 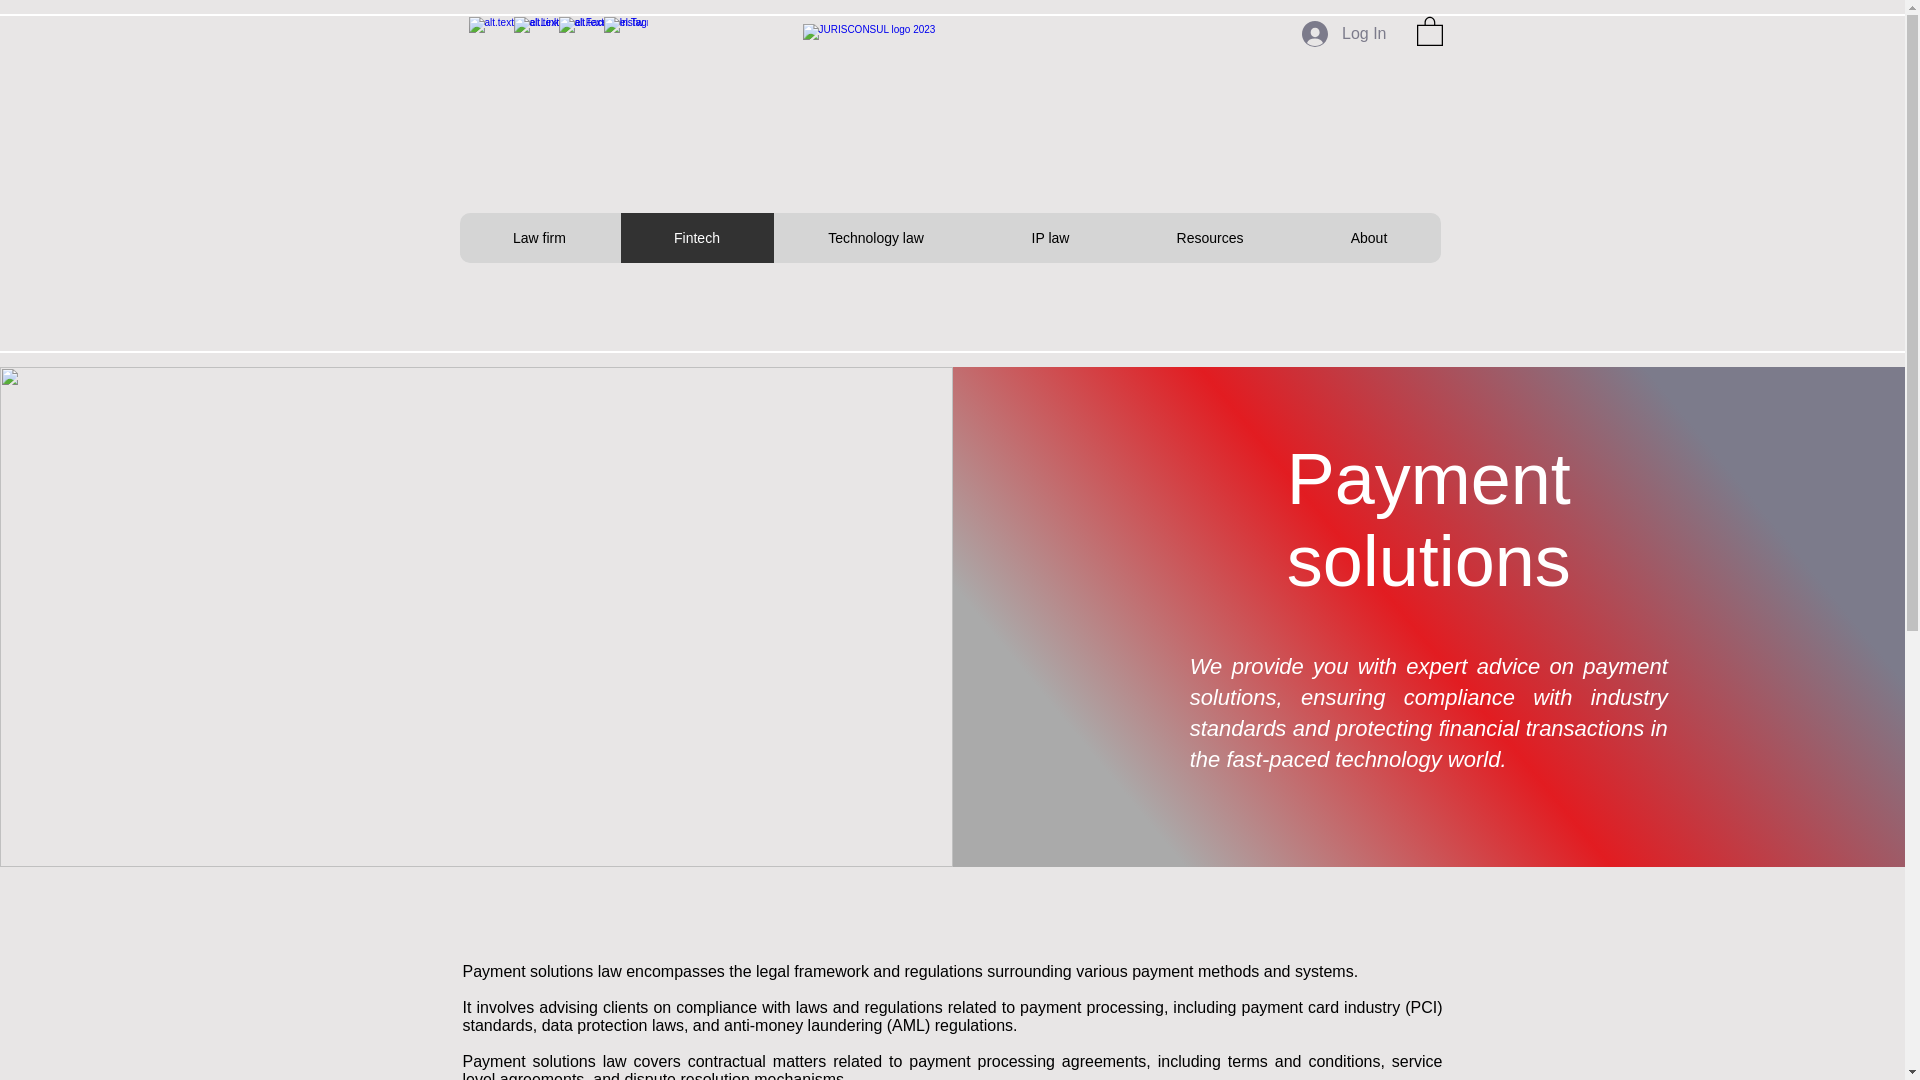 I want to click on Technology law, so click(x=875, y=238).